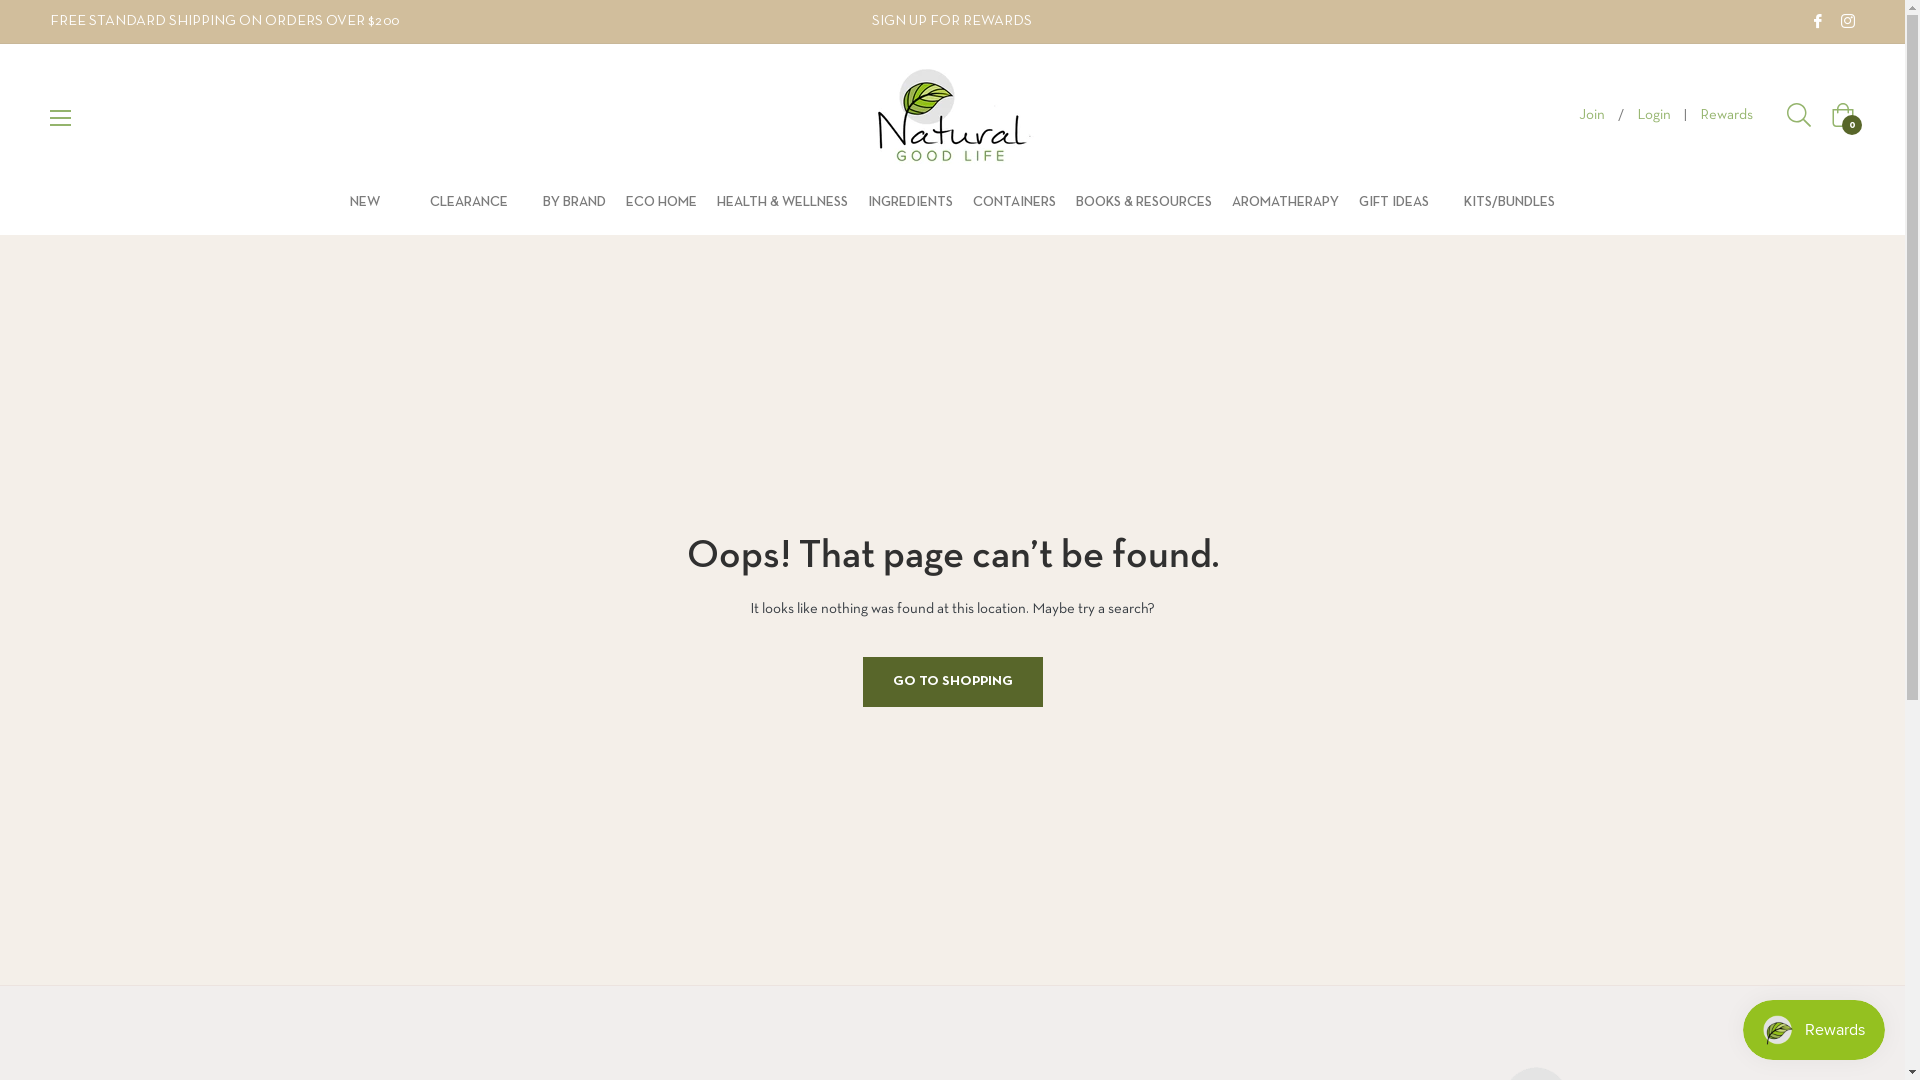 Image resolution: width=1920 pixels, height=1080 pixels. I want to click on Natural Good Life on Instagram, so click(1848, 21).